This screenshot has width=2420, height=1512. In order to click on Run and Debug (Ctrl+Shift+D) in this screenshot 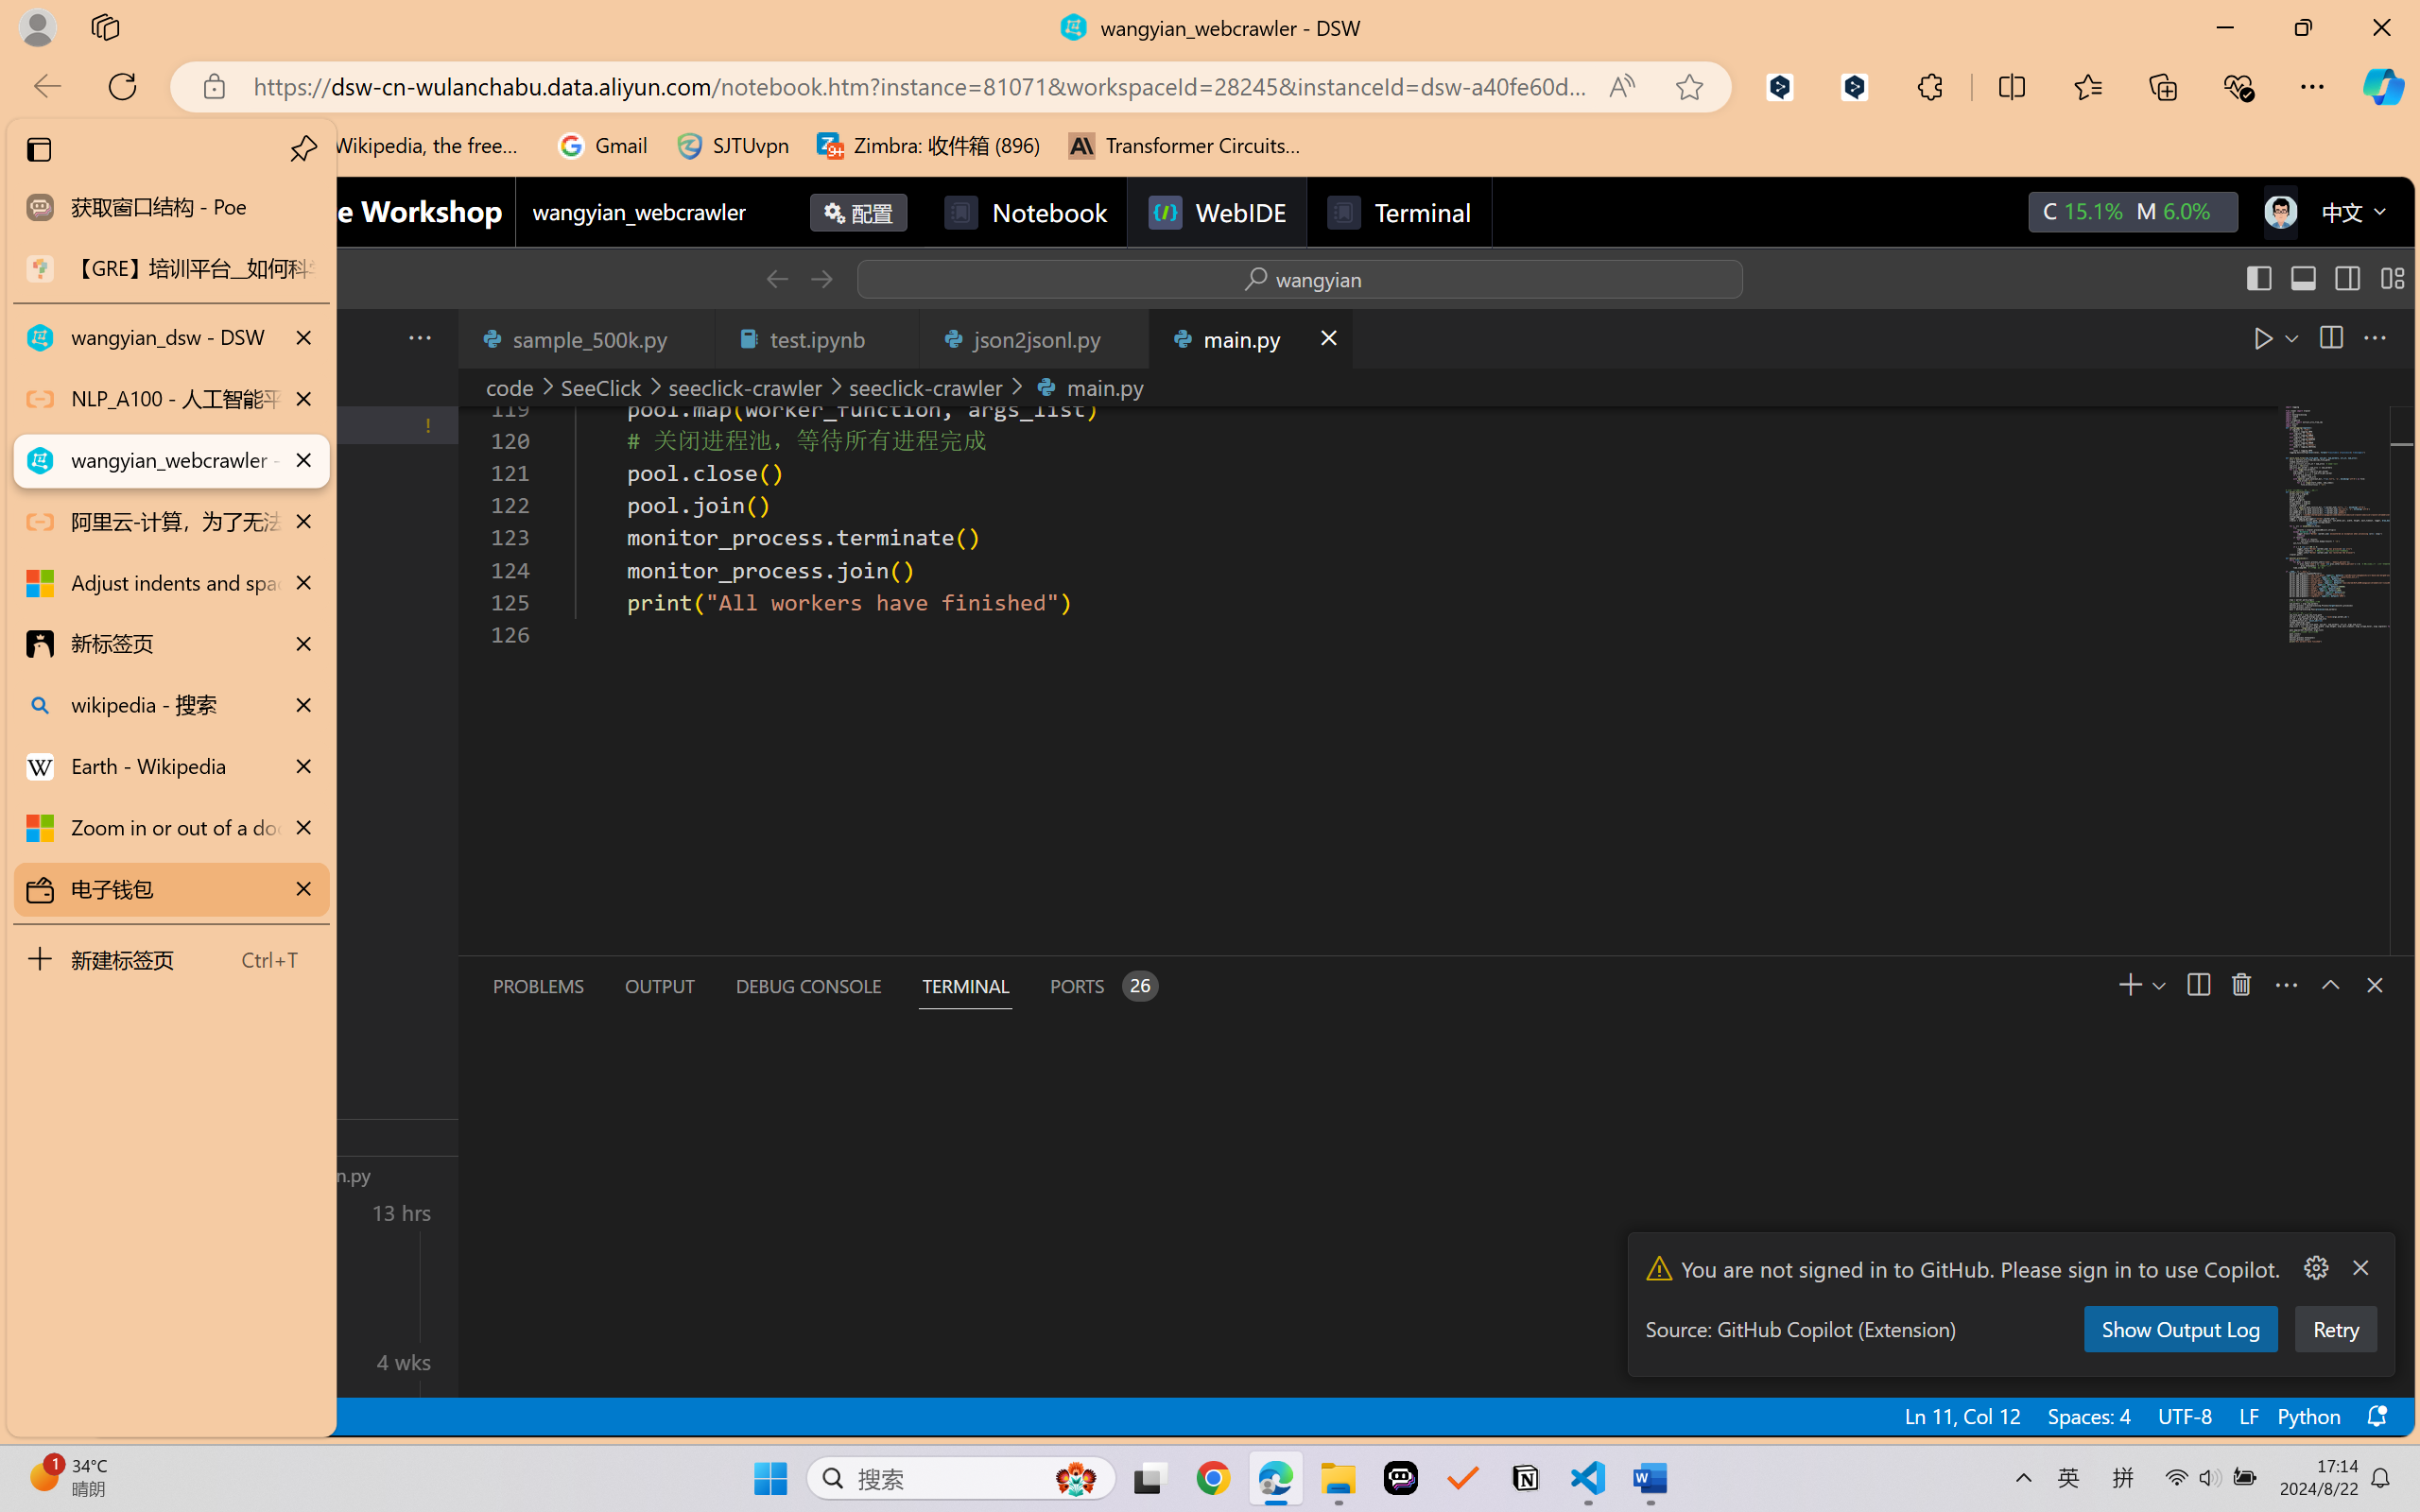, I will do `click(129, 654)`.